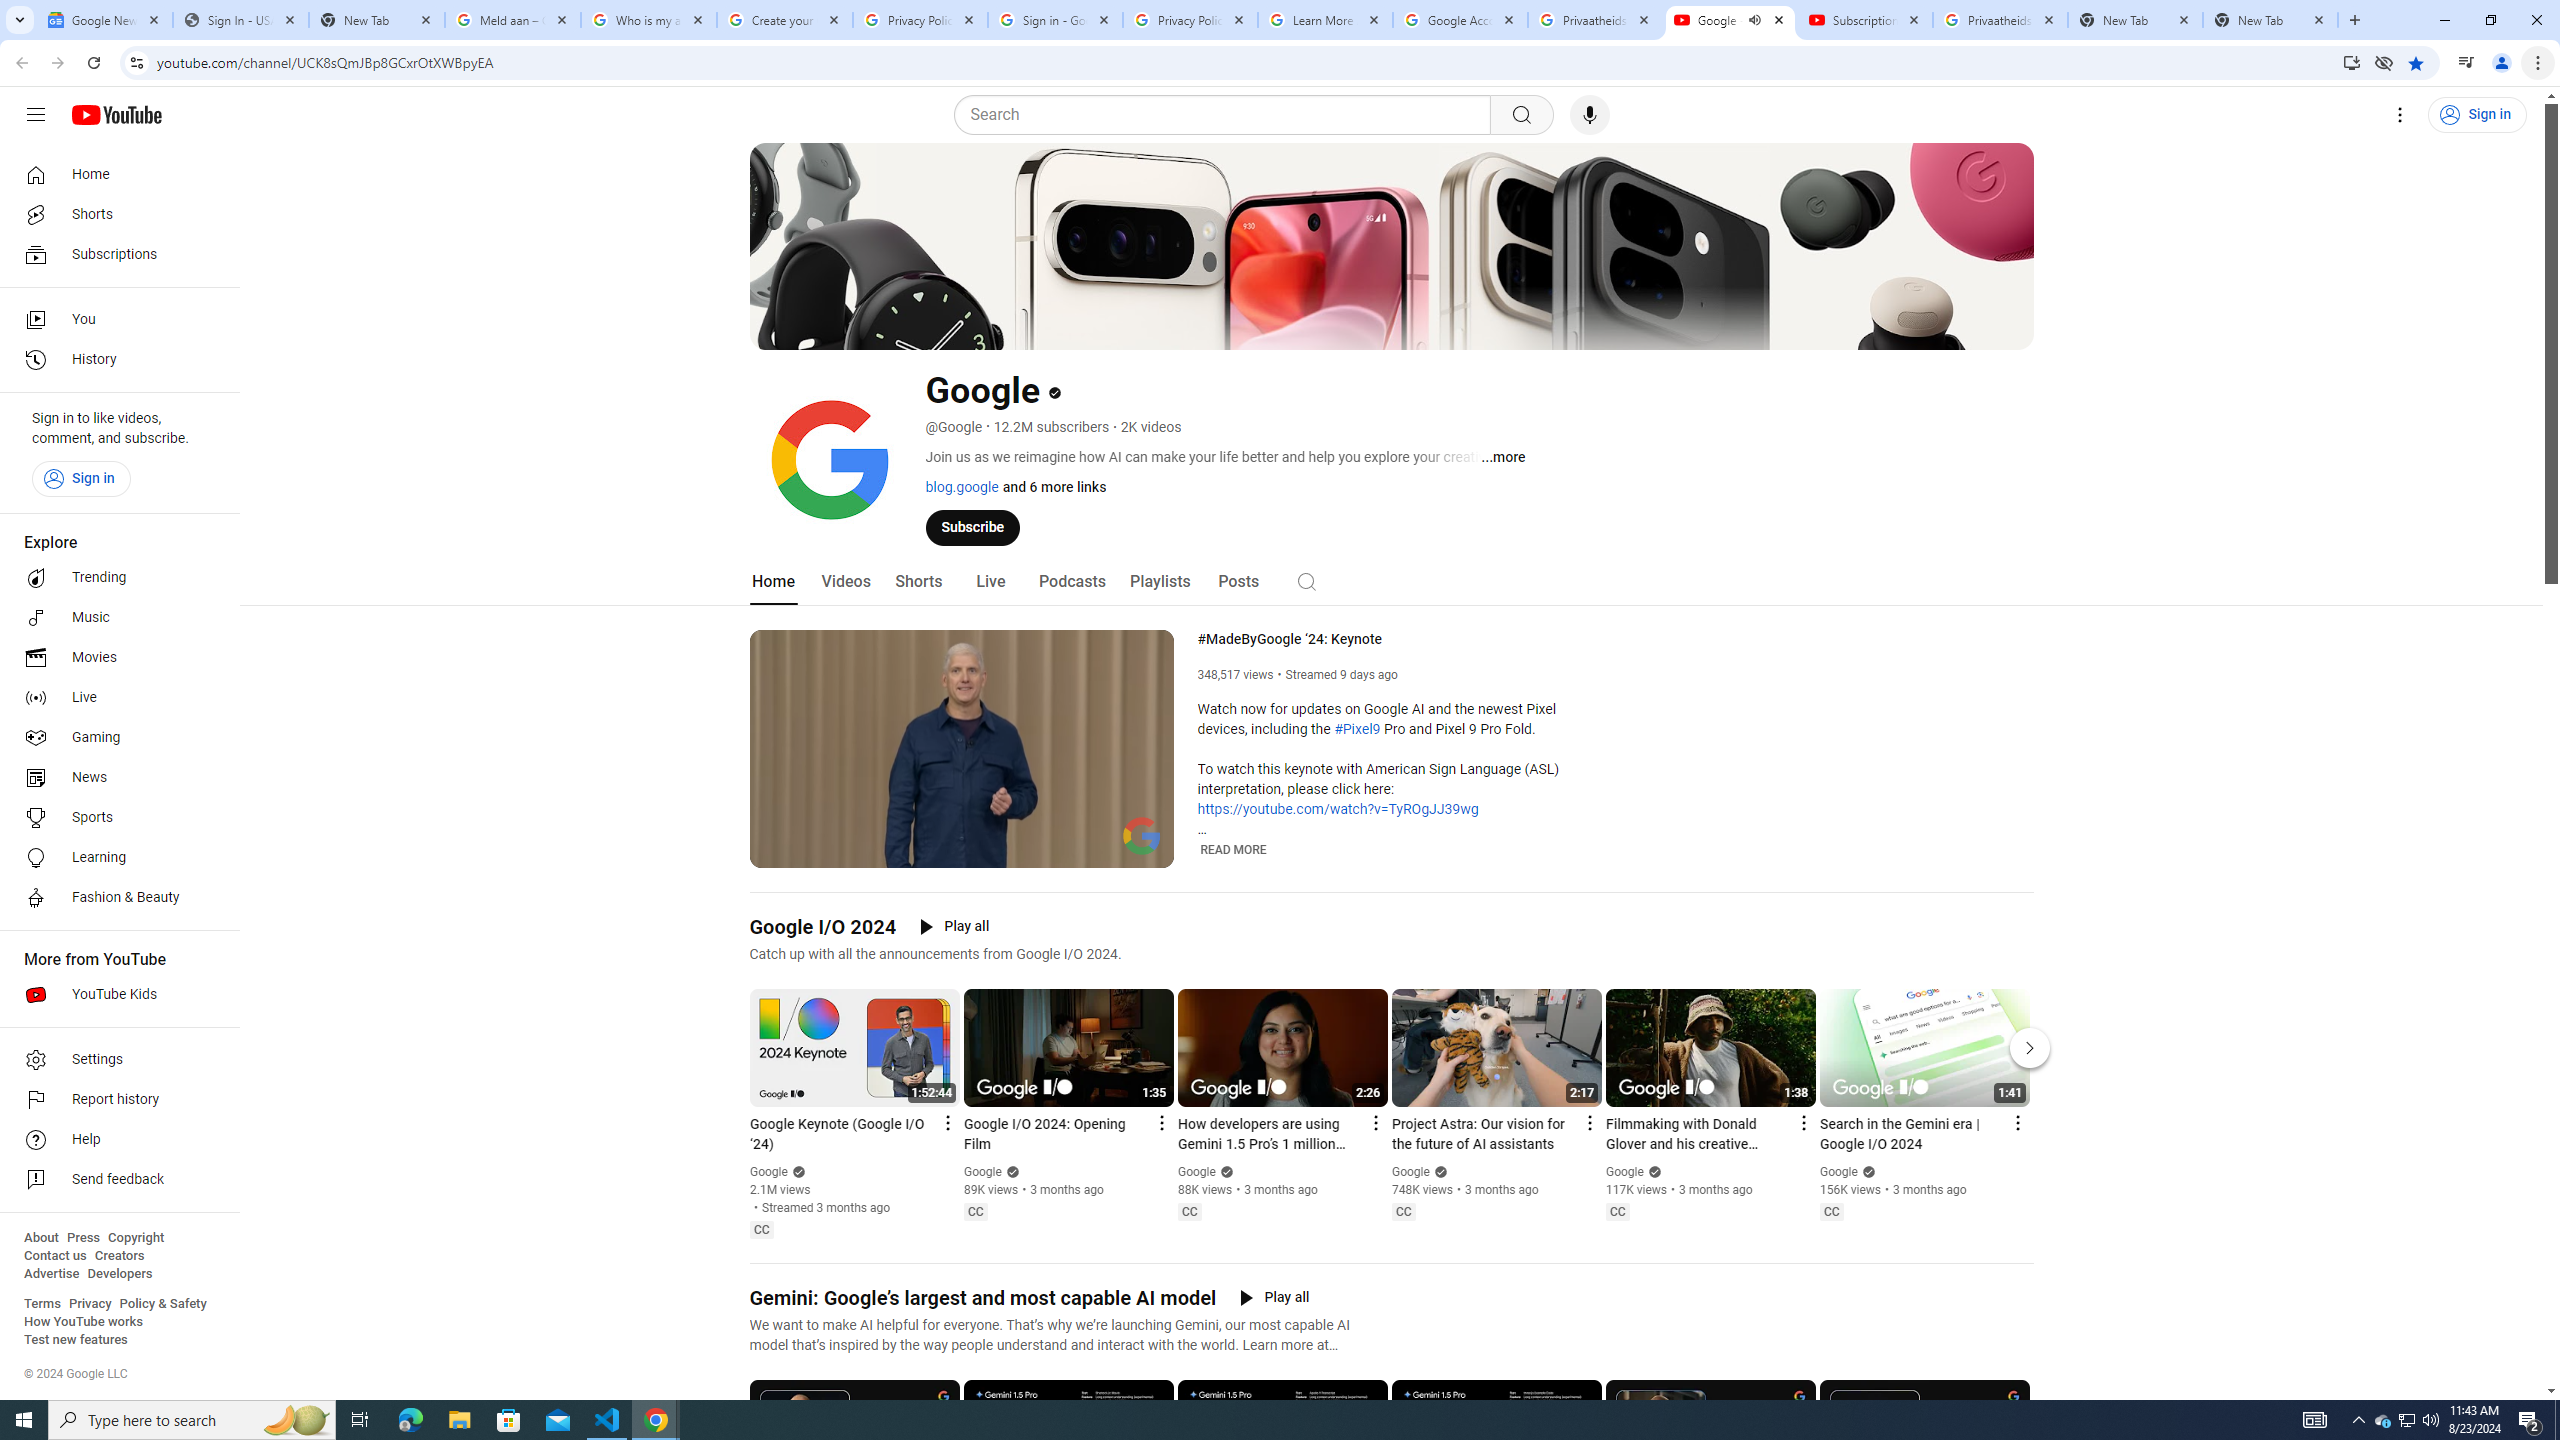 The image size is (2560, 1440). Describe the element at coordinates (2270, 20) in the screenshot. I see `New Tab` at that location.